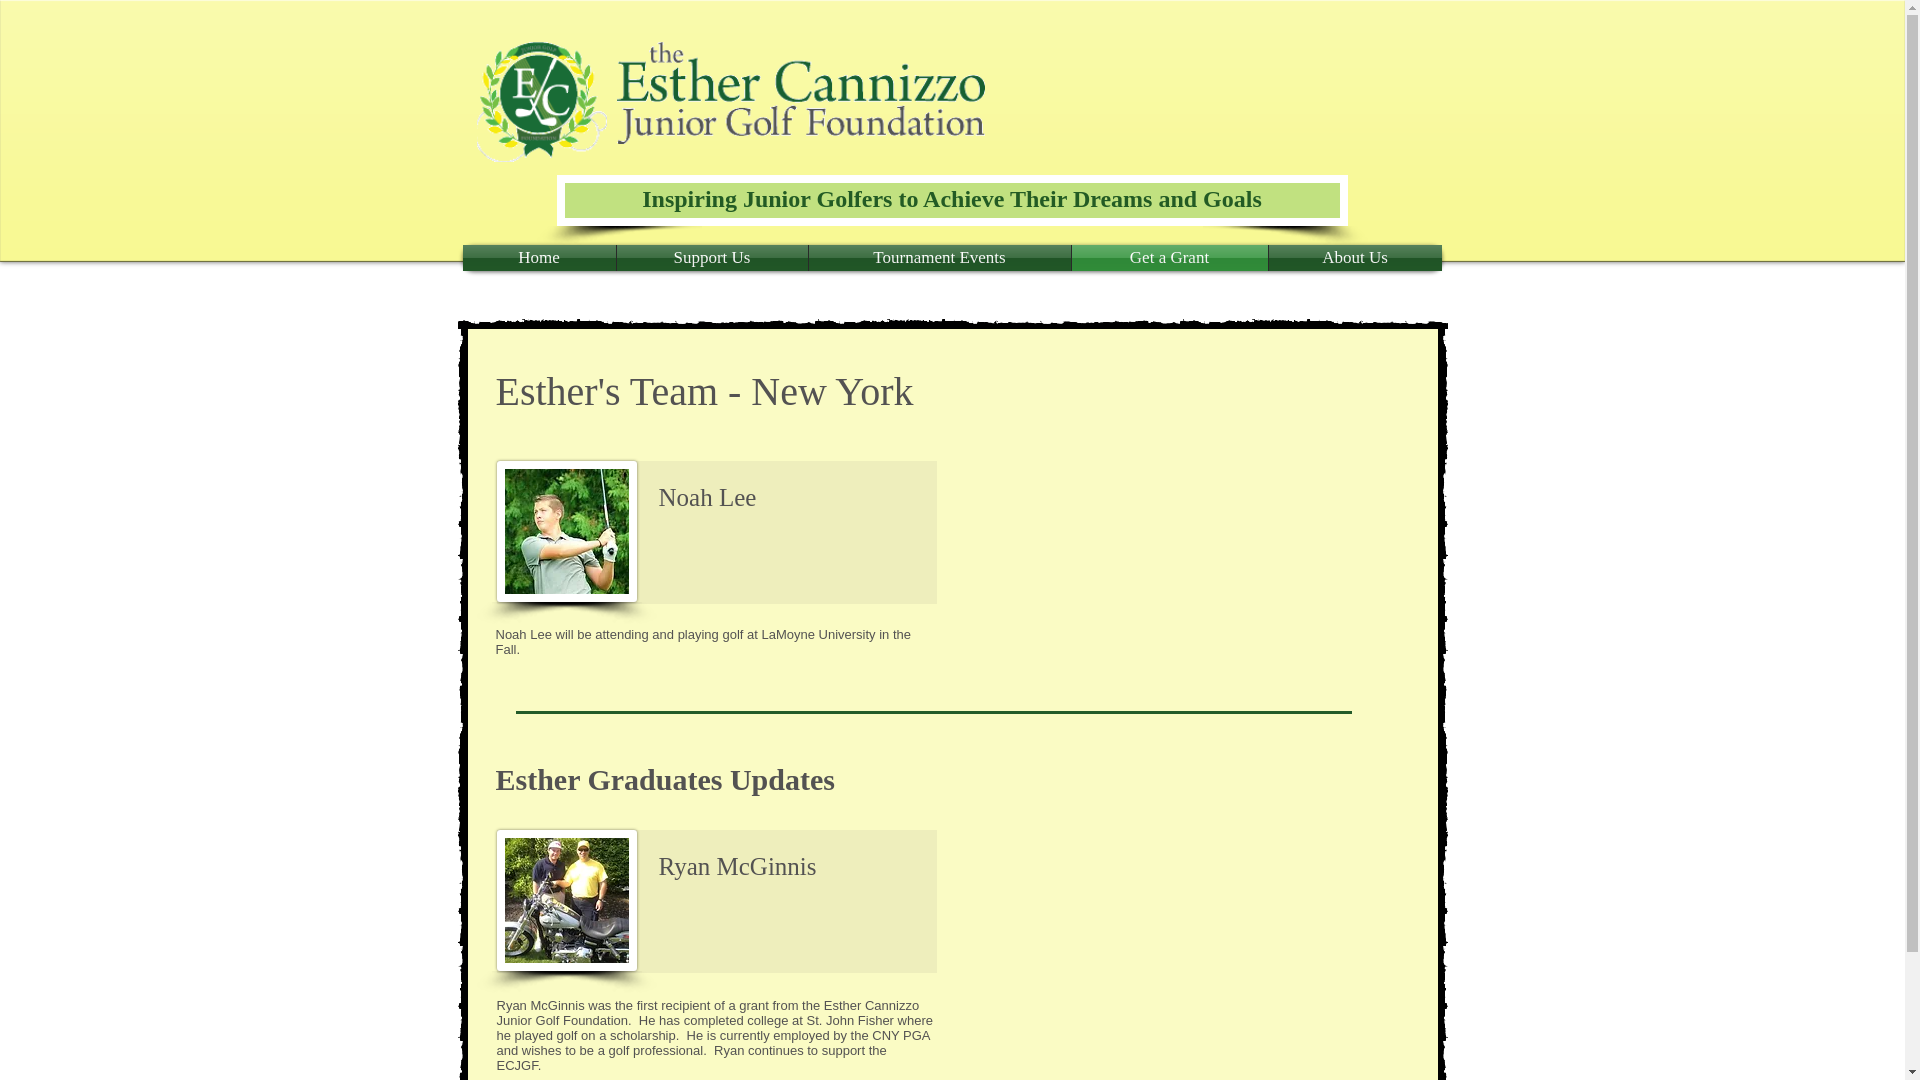 This screenshot has height=1080, width=1920. What do you see at coordinates (565, 531) in the screenshot?
I see `Noah Lee.jpg` at bounding box center [565, 531].